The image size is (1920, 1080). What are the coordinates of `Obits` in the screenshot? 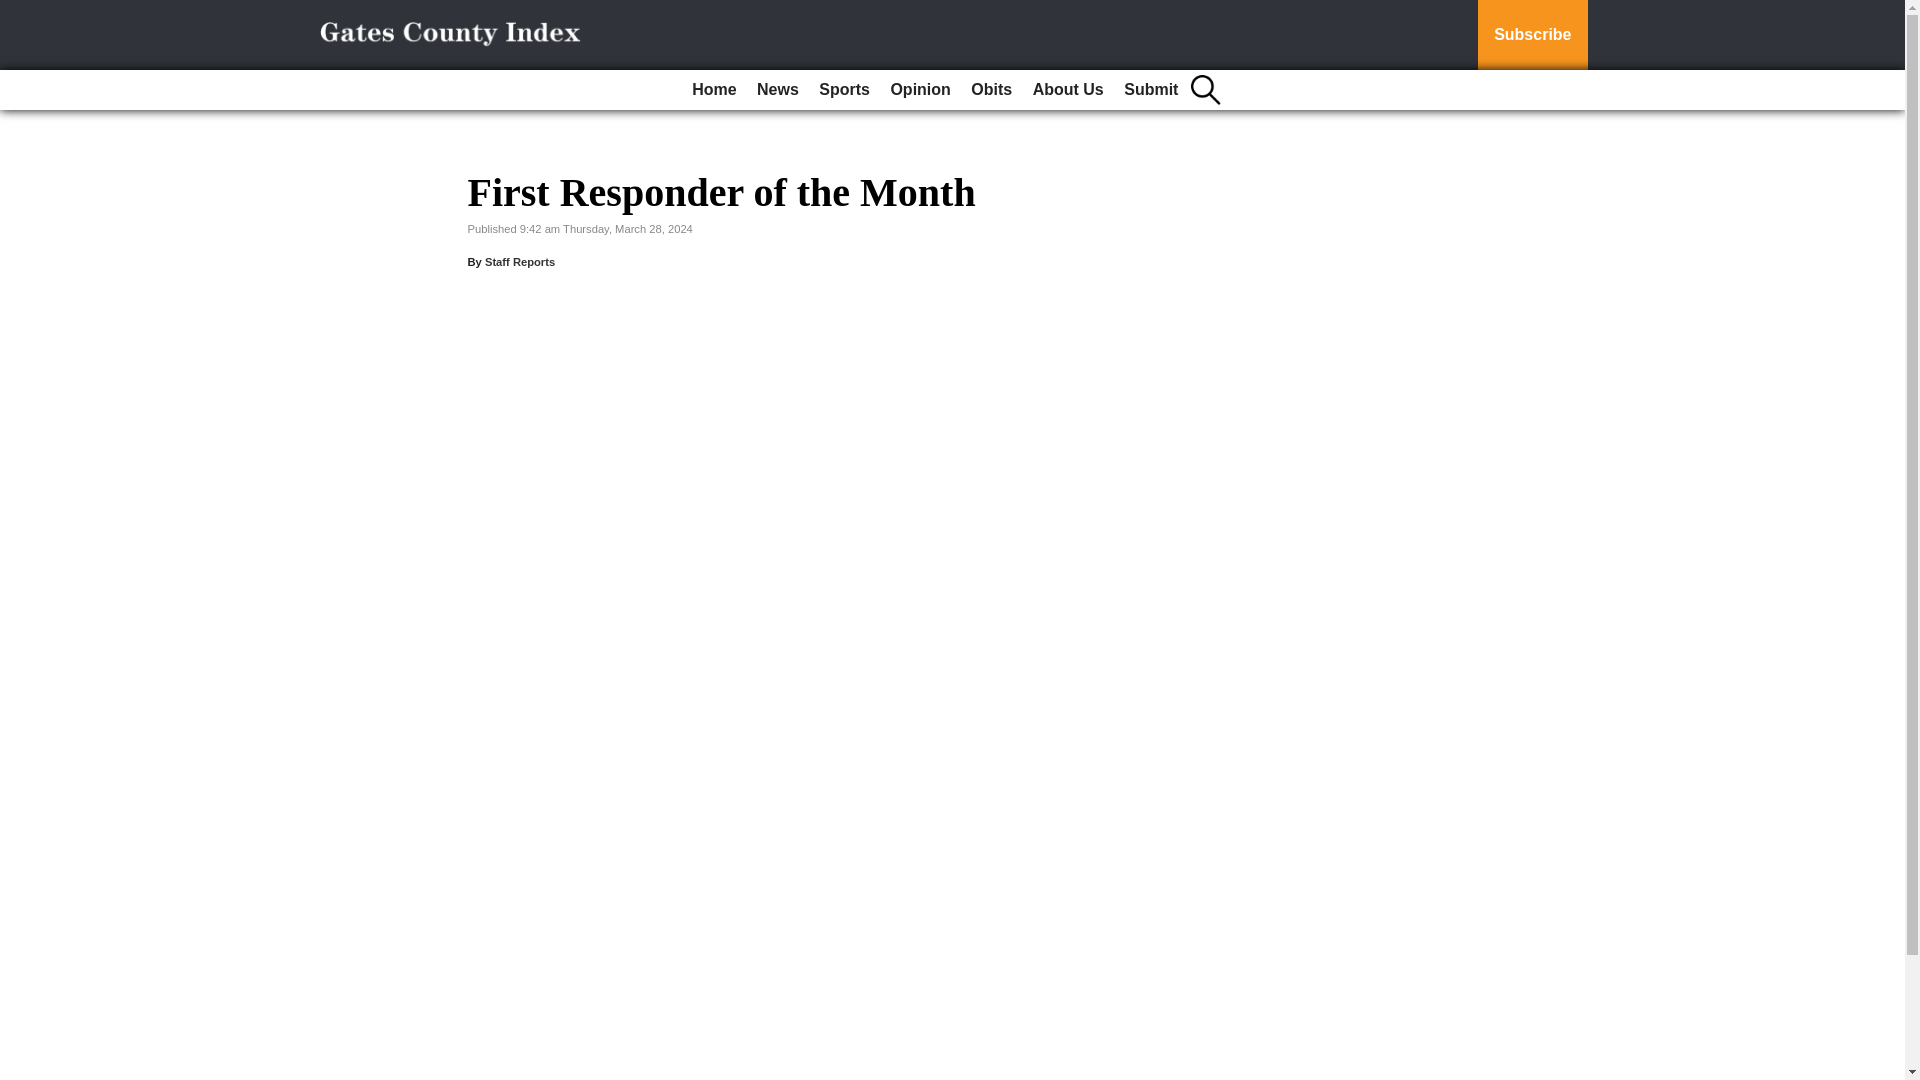 It's located at (991, 90).